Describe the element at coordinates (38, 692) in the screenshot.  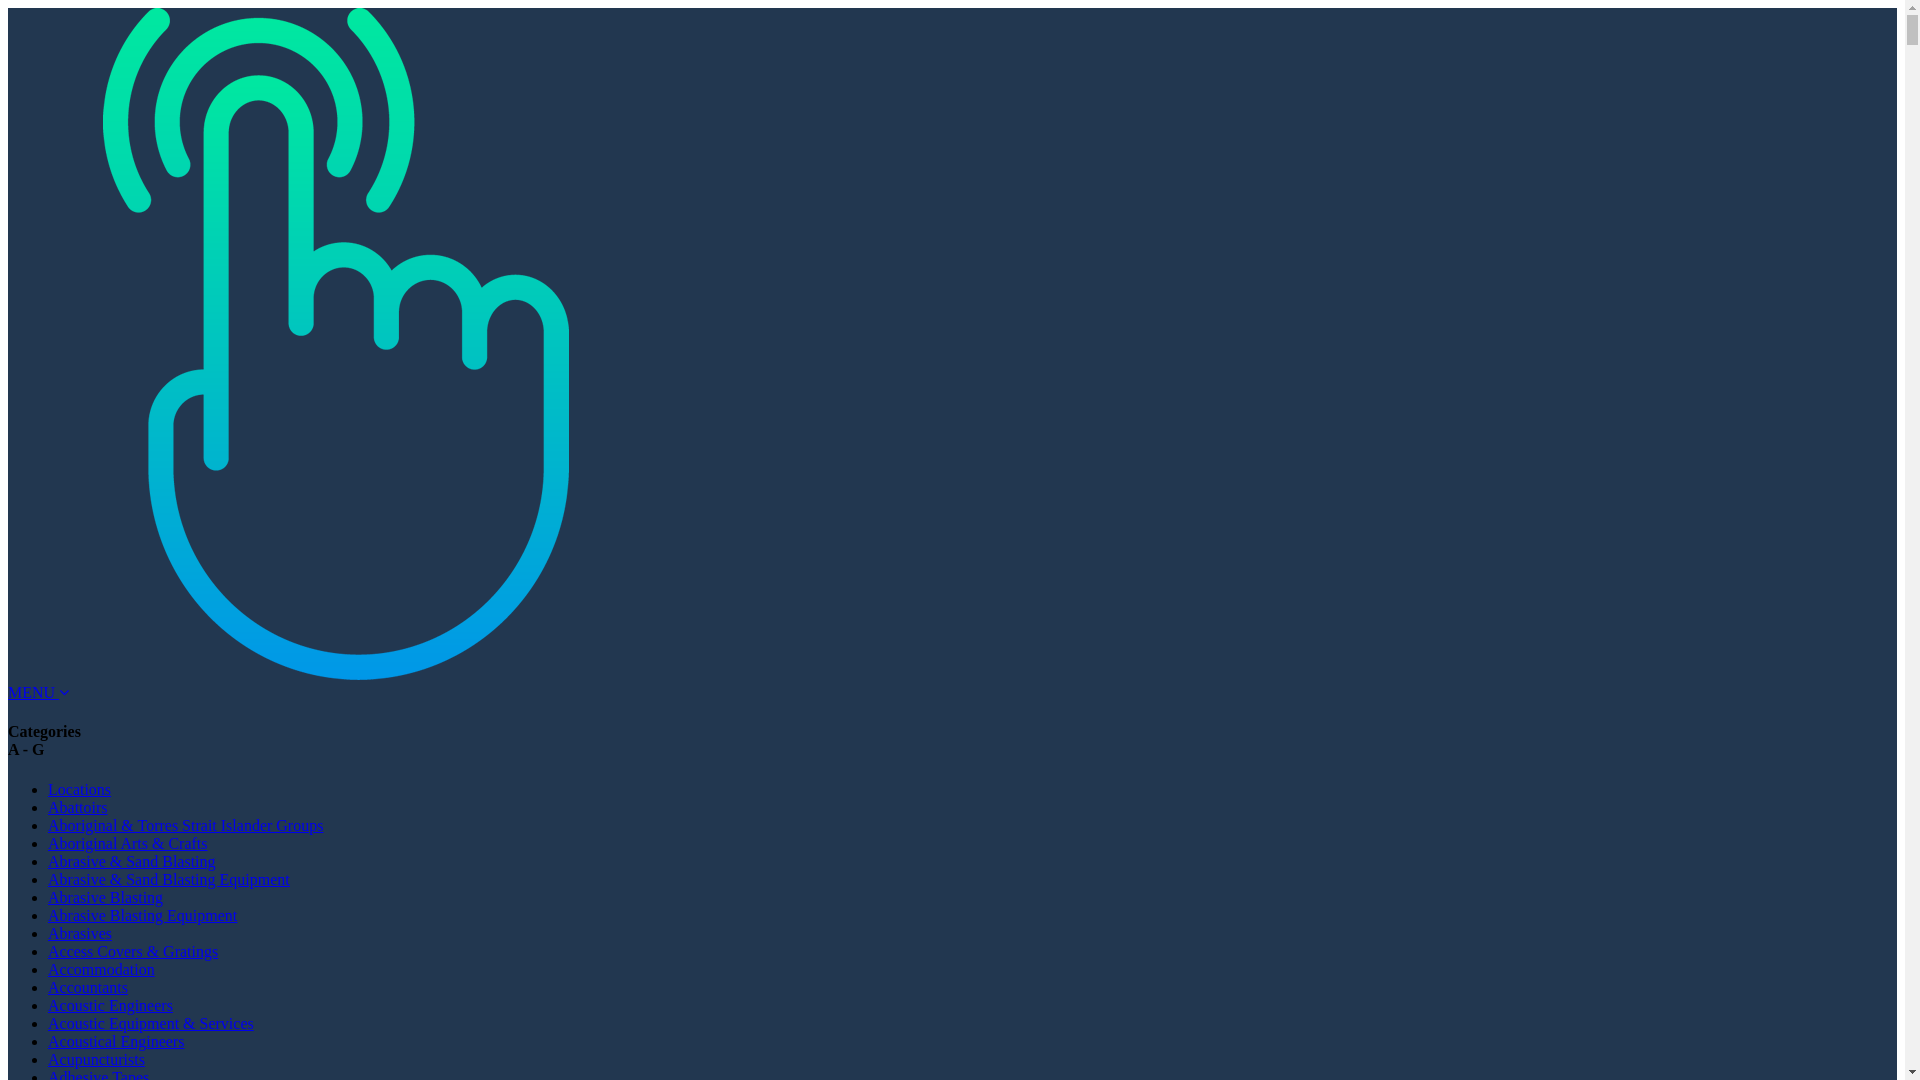
I see `MENU` at that location.